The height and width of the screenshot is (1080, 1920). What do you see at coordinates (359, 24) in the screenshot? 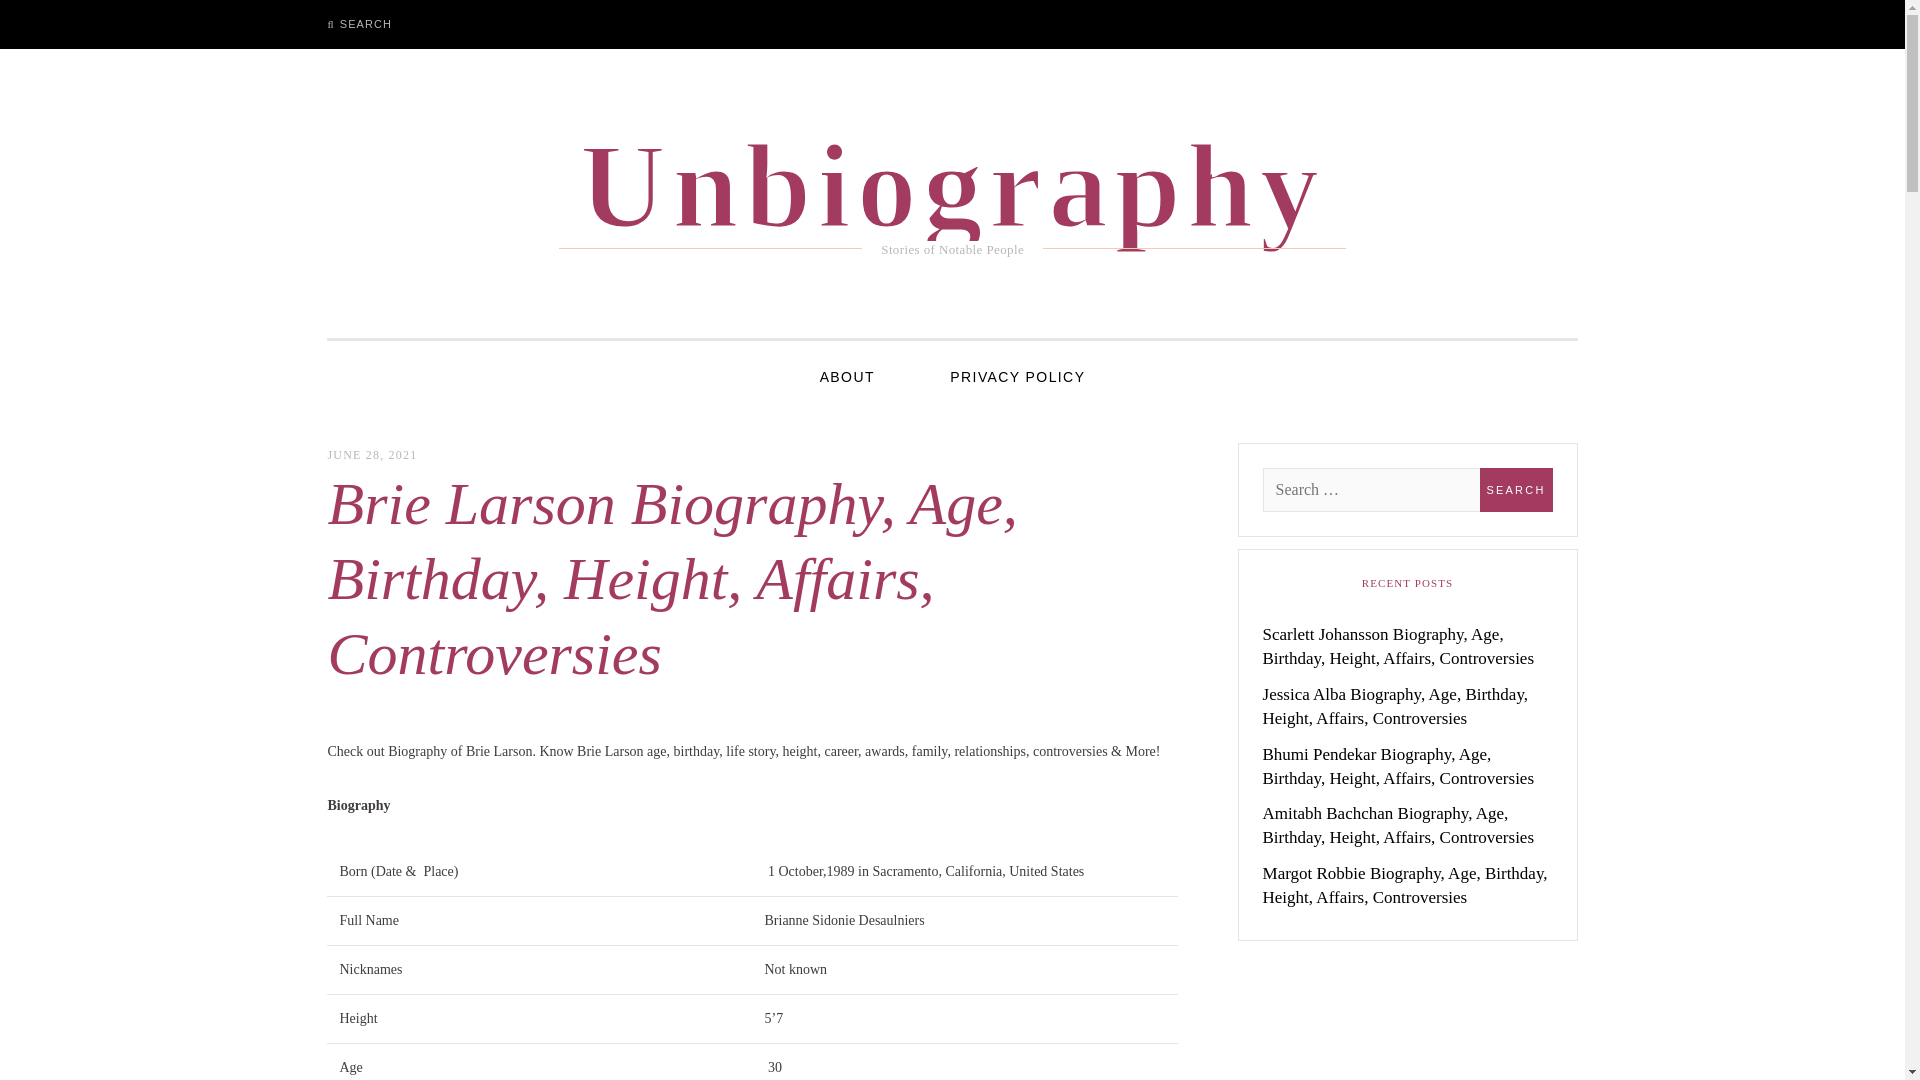
I see `SEARCH` at bounding box center [359, 24].